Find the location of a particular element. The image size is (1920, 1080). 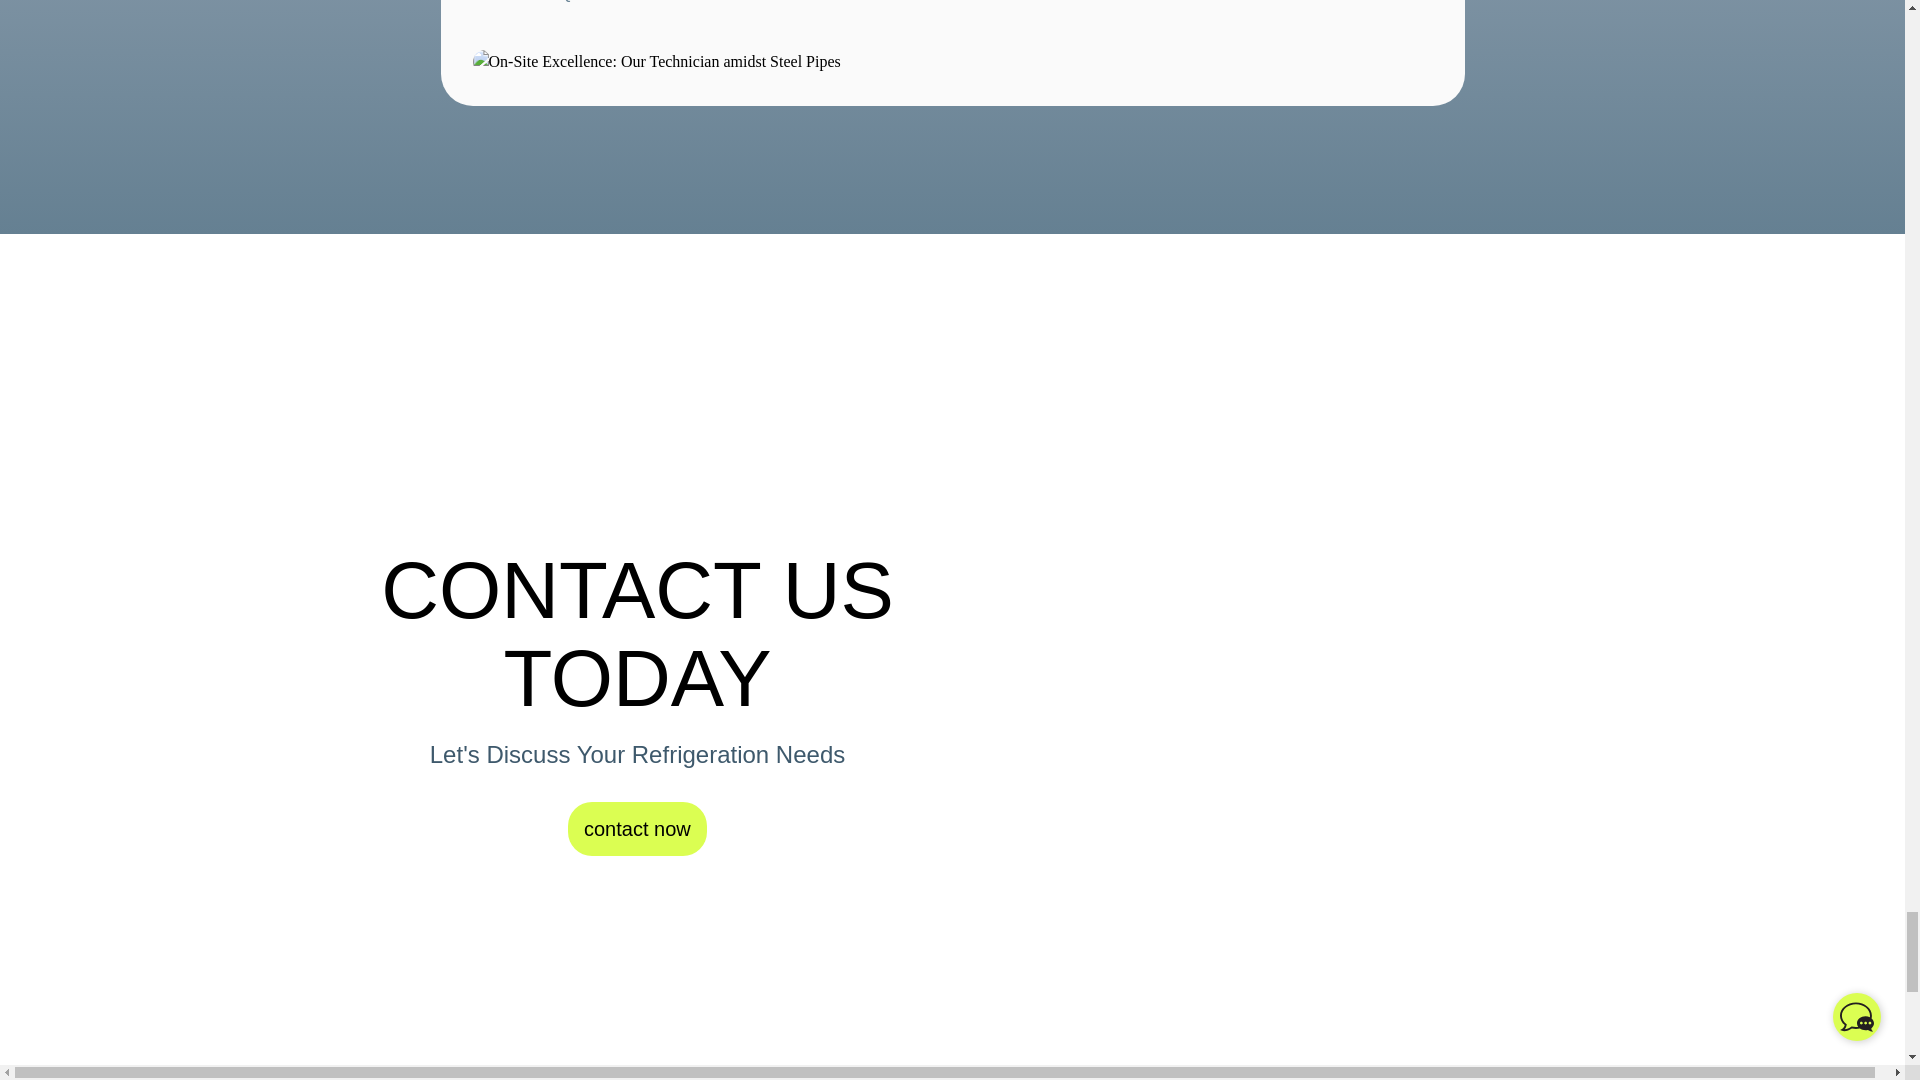

contact now is located at coordinates (637, 829).